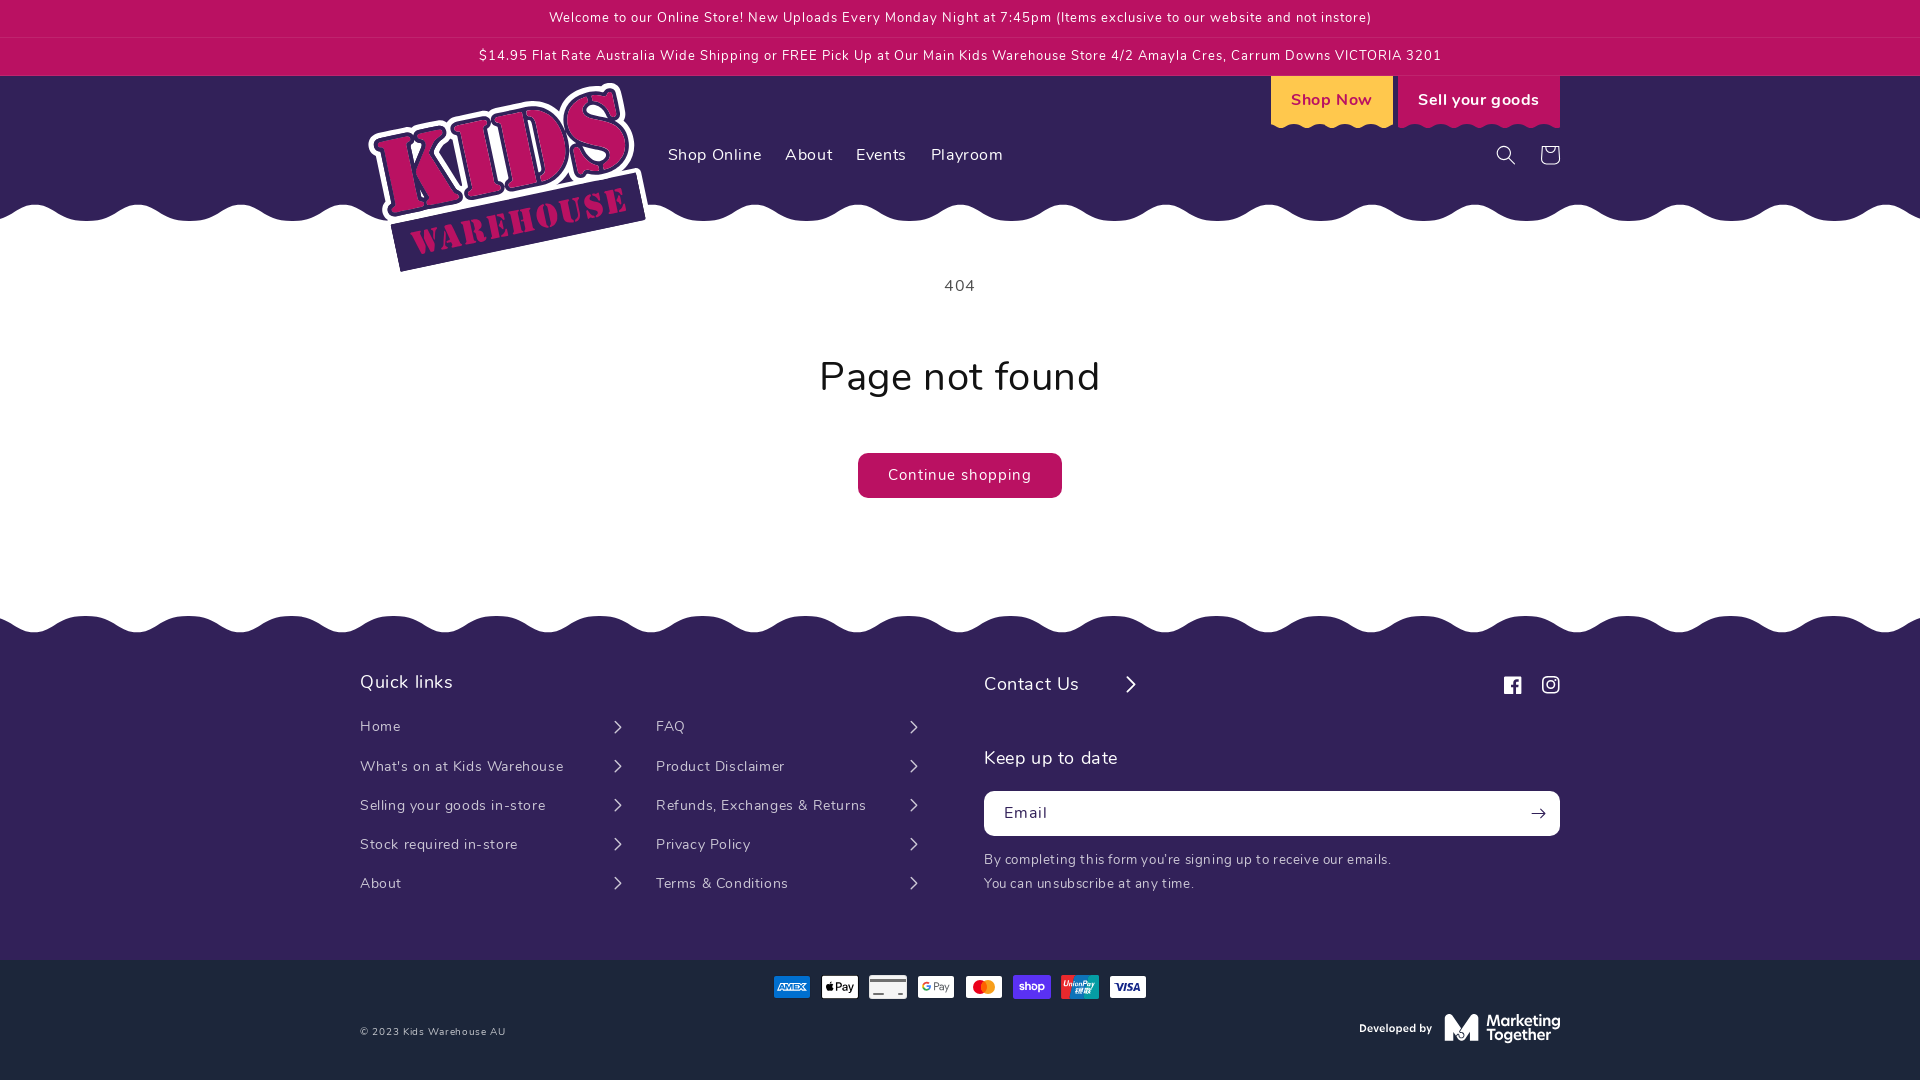  What do you see at coordinates (788, 734) in the screenshot?
I see `FAQ` at bounding box center [788, 734].